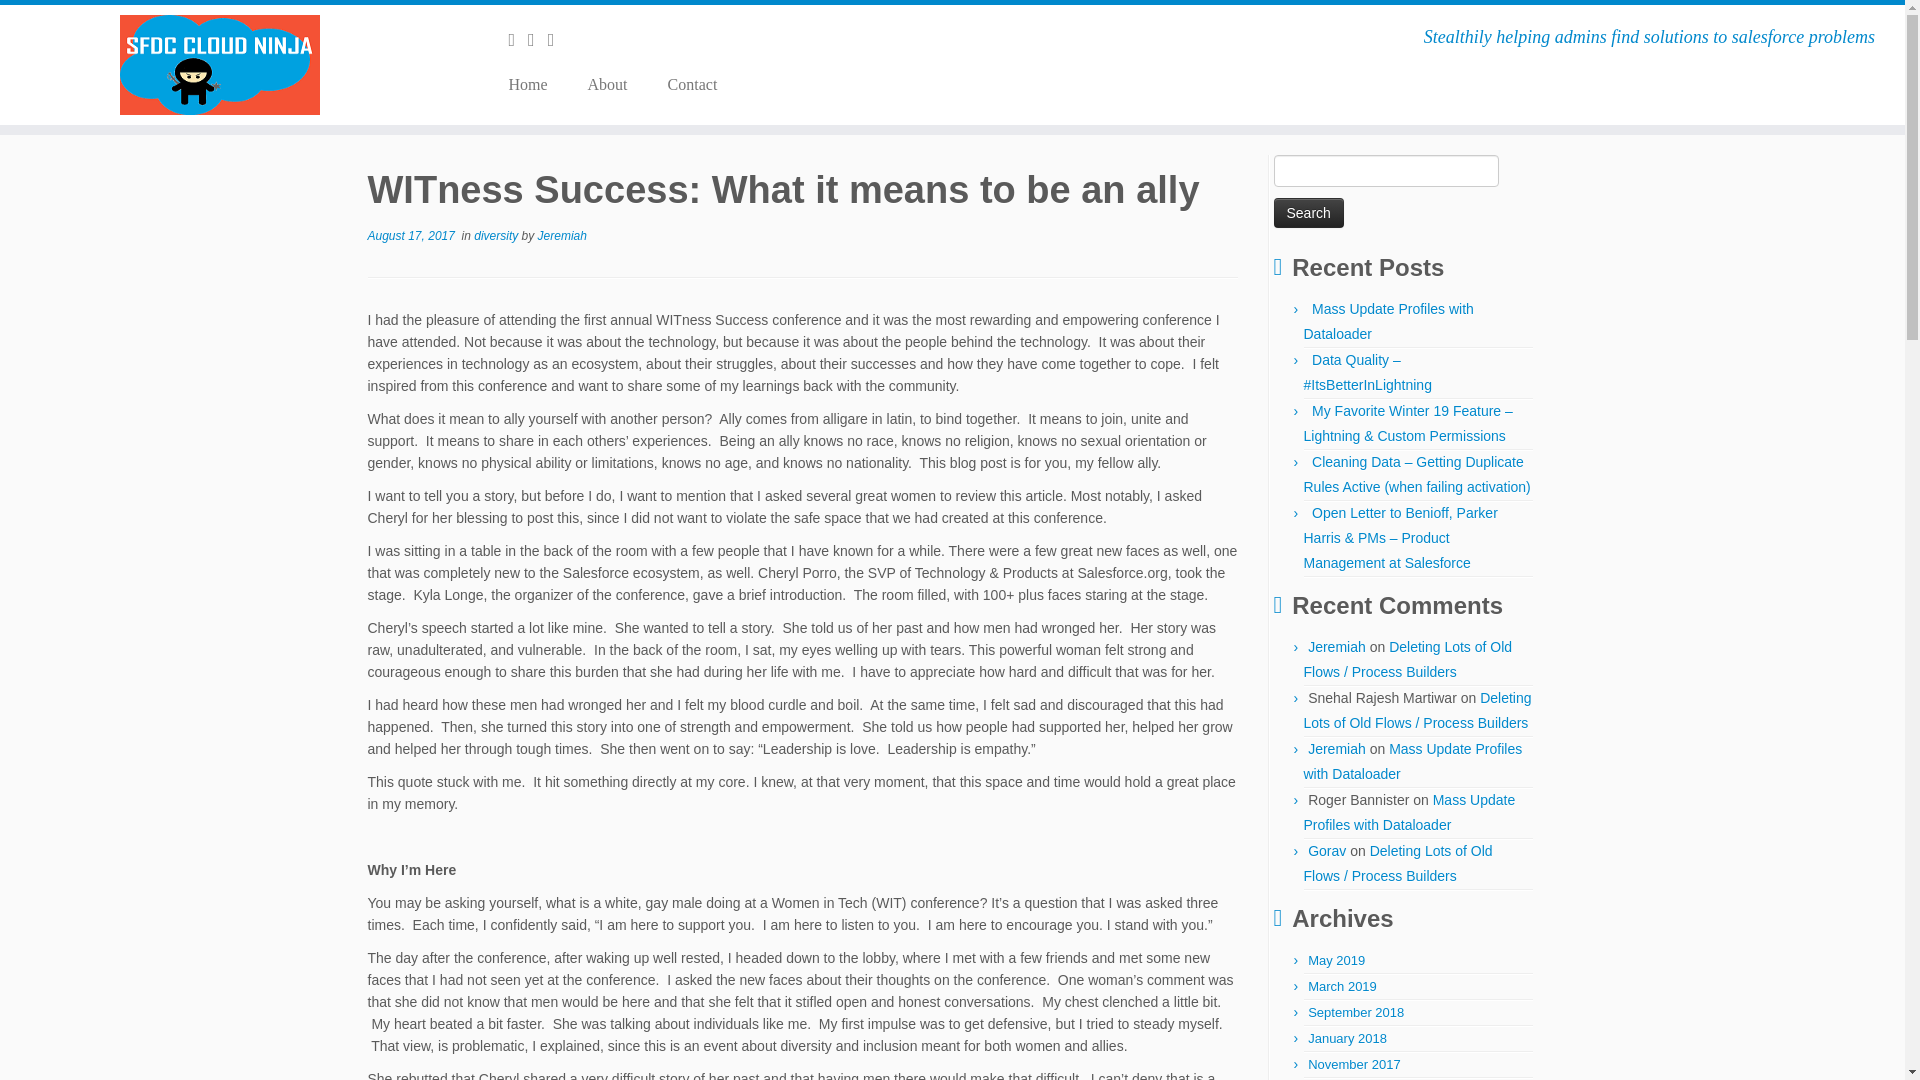 This screenshot has width=1920, height=1080. I want to click on Mass Update Profiles with Dataloader, so click(1412, 760).